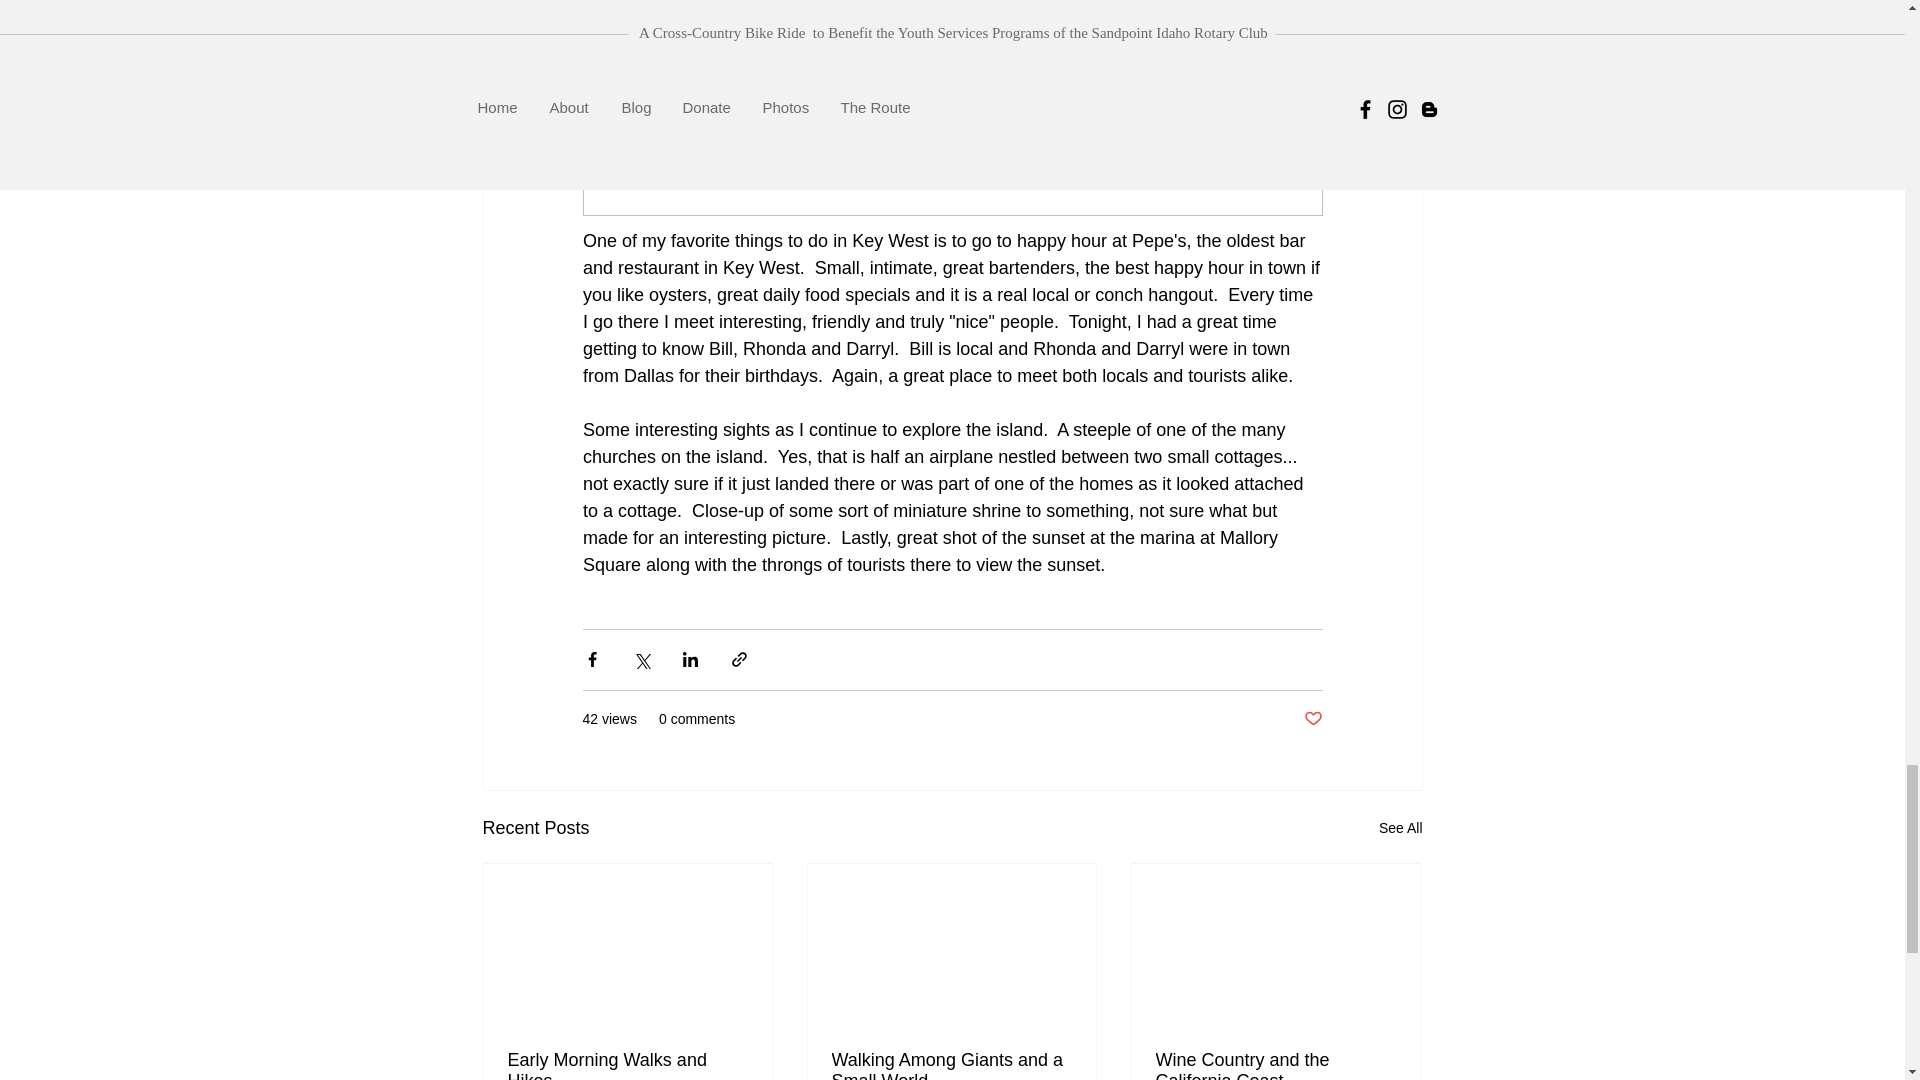 This screenshot has height=1080, width=1920. What do you see at coordinates (1275, 1064) in the screenshot?
I see `Wine Country and the California Coast` at bounding box center [1275, 1064].